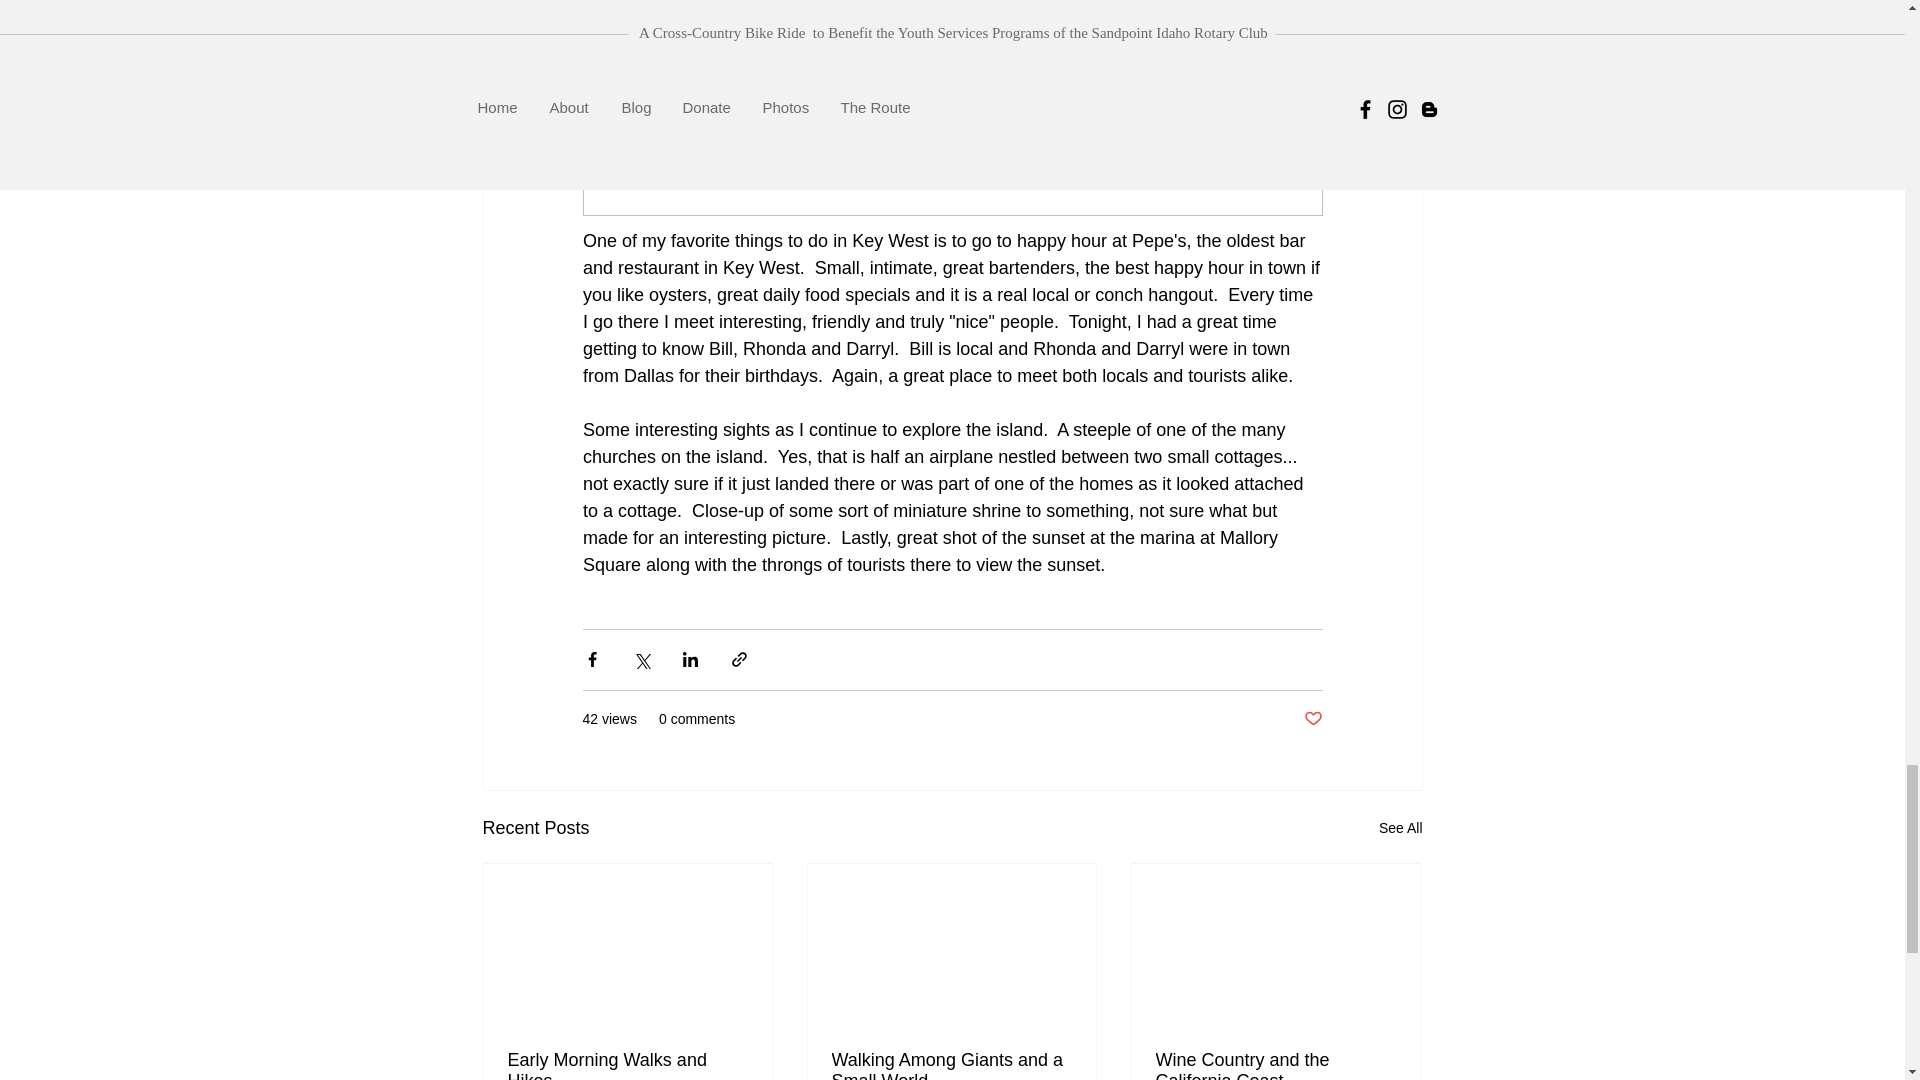 This screenshot has height=1080, width=1920. What do you see at coordinates (1275, 1064) in the screenshot?
I see `Wine Country and the California Coast` at bounding box center [1275, 1064].